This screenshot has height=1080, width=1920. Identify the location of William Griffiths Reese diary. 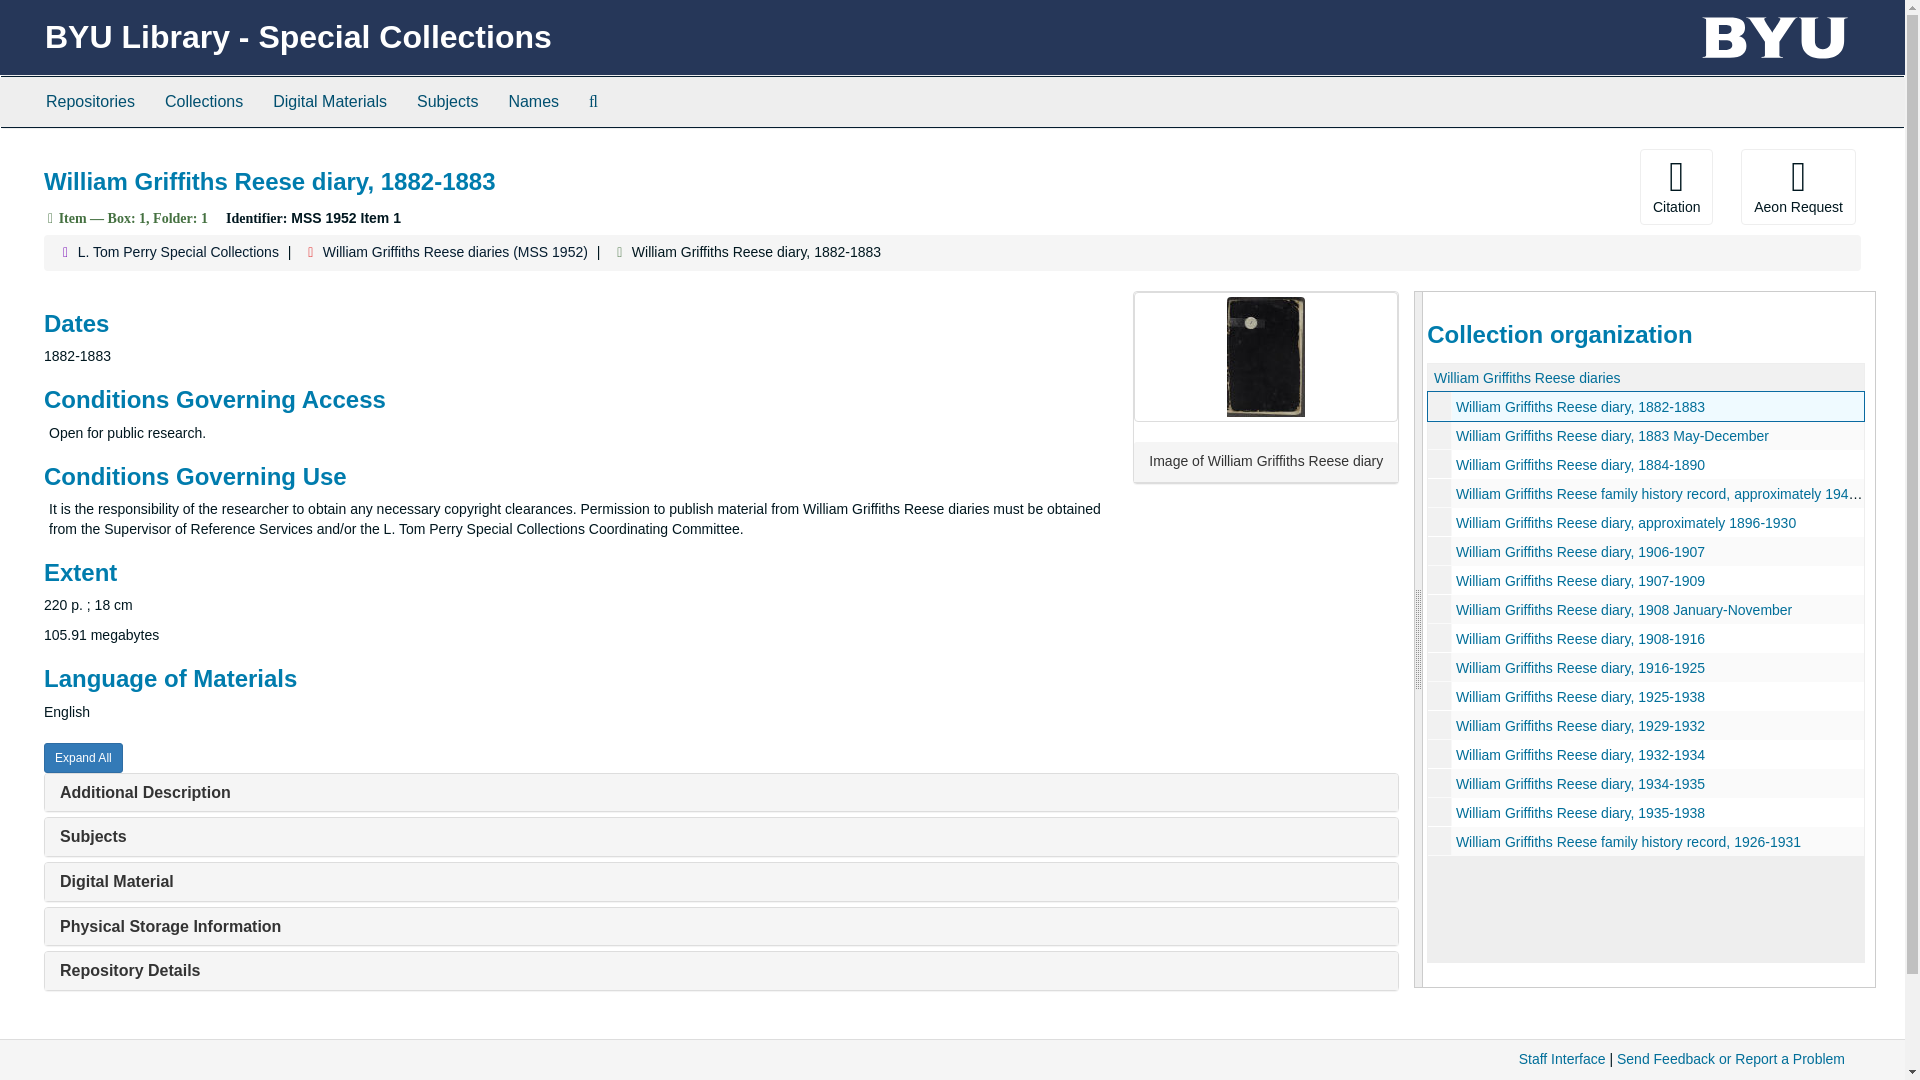
(1646, 406).